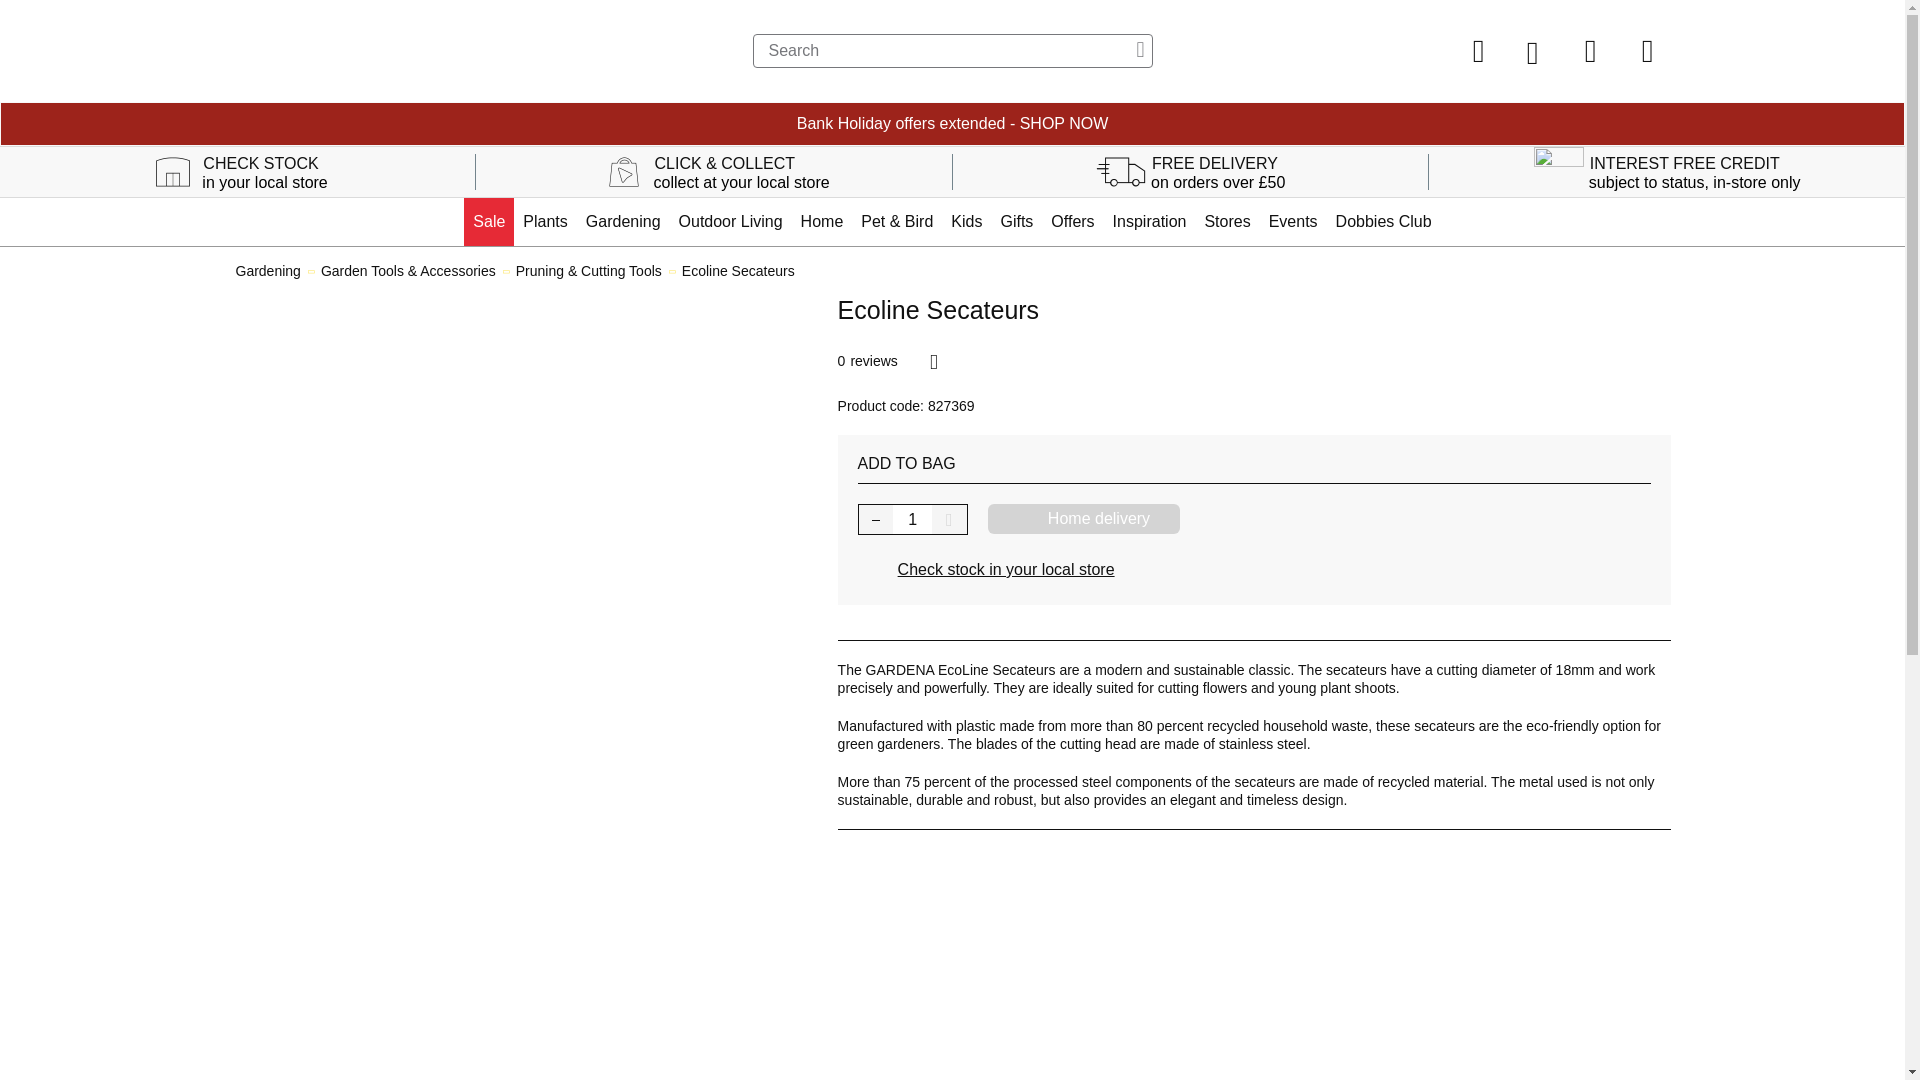 The height and width of the screenshot is (1080, 1920). I want to click on Plants, so click(545, 222).